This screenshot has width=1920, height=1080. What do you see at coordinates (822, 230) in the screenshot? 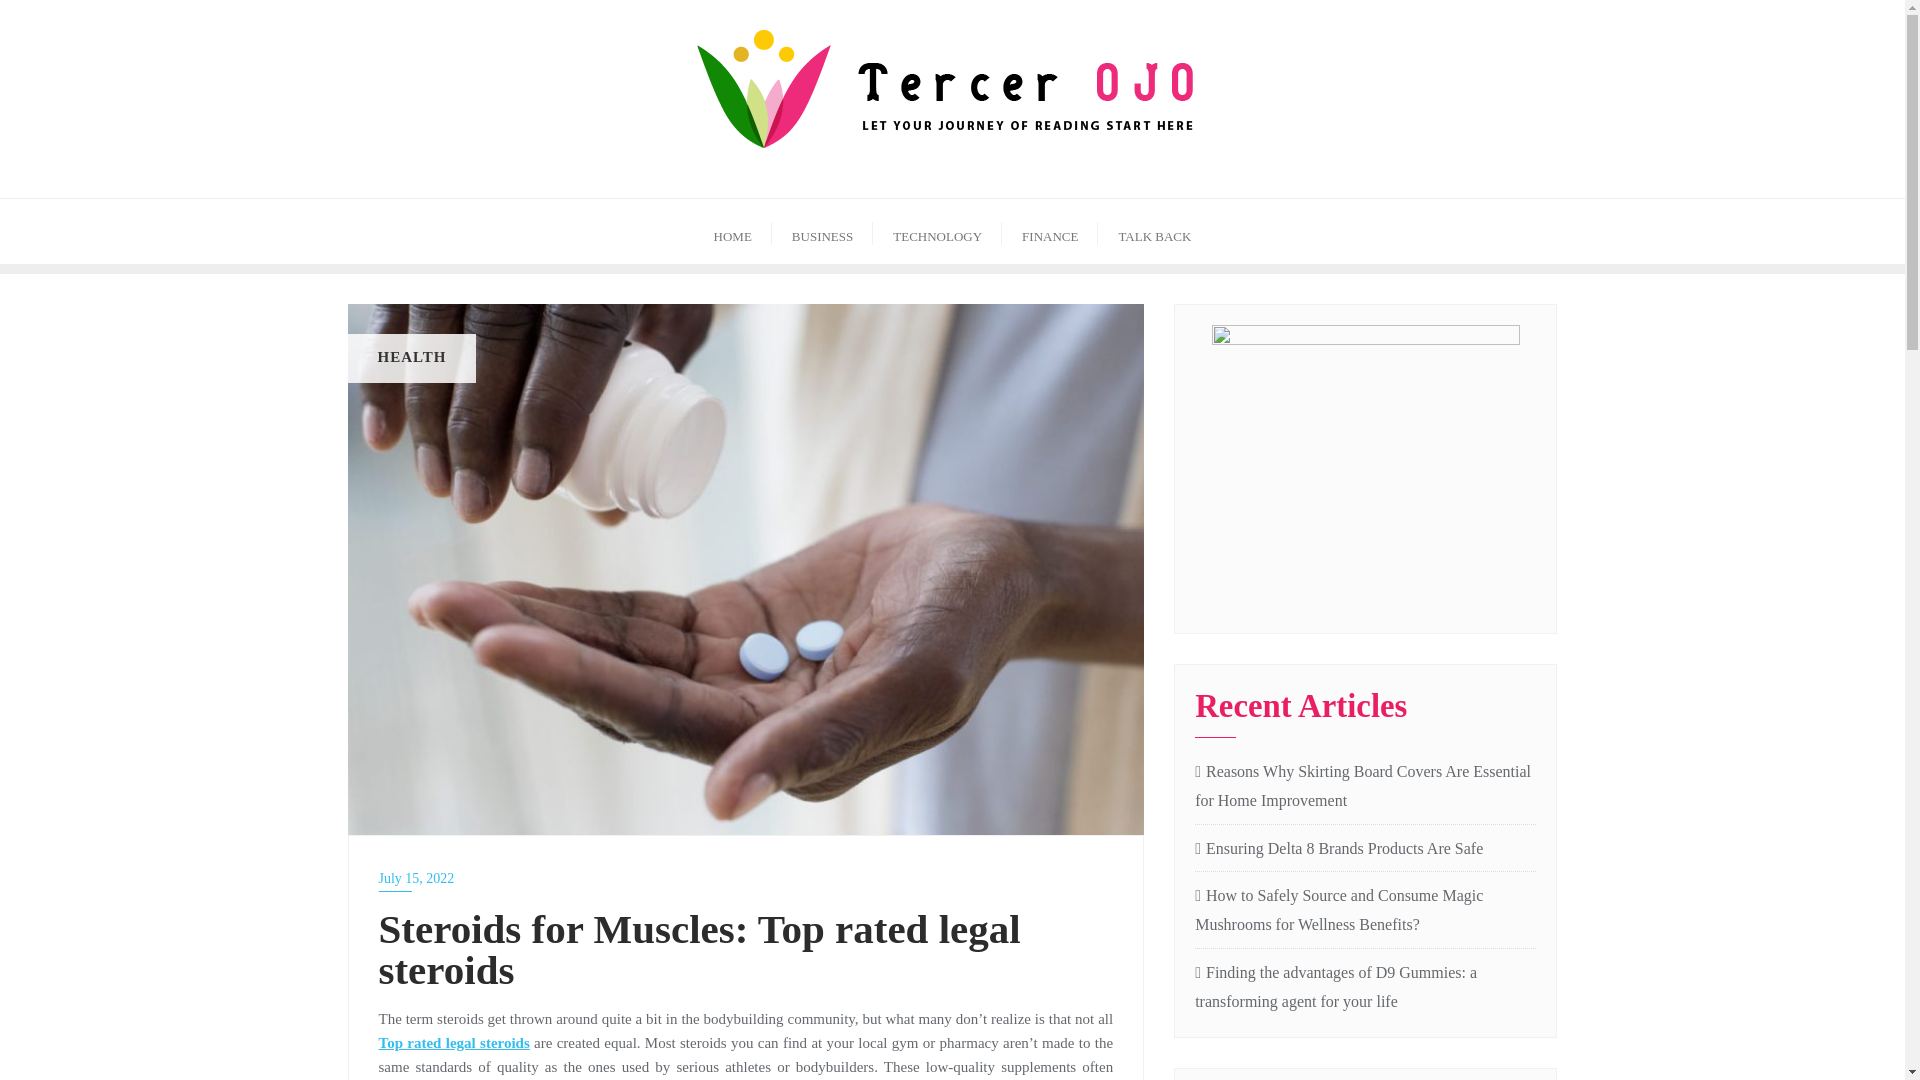
I see `BUSINESS` at bounding box center [822, 230].